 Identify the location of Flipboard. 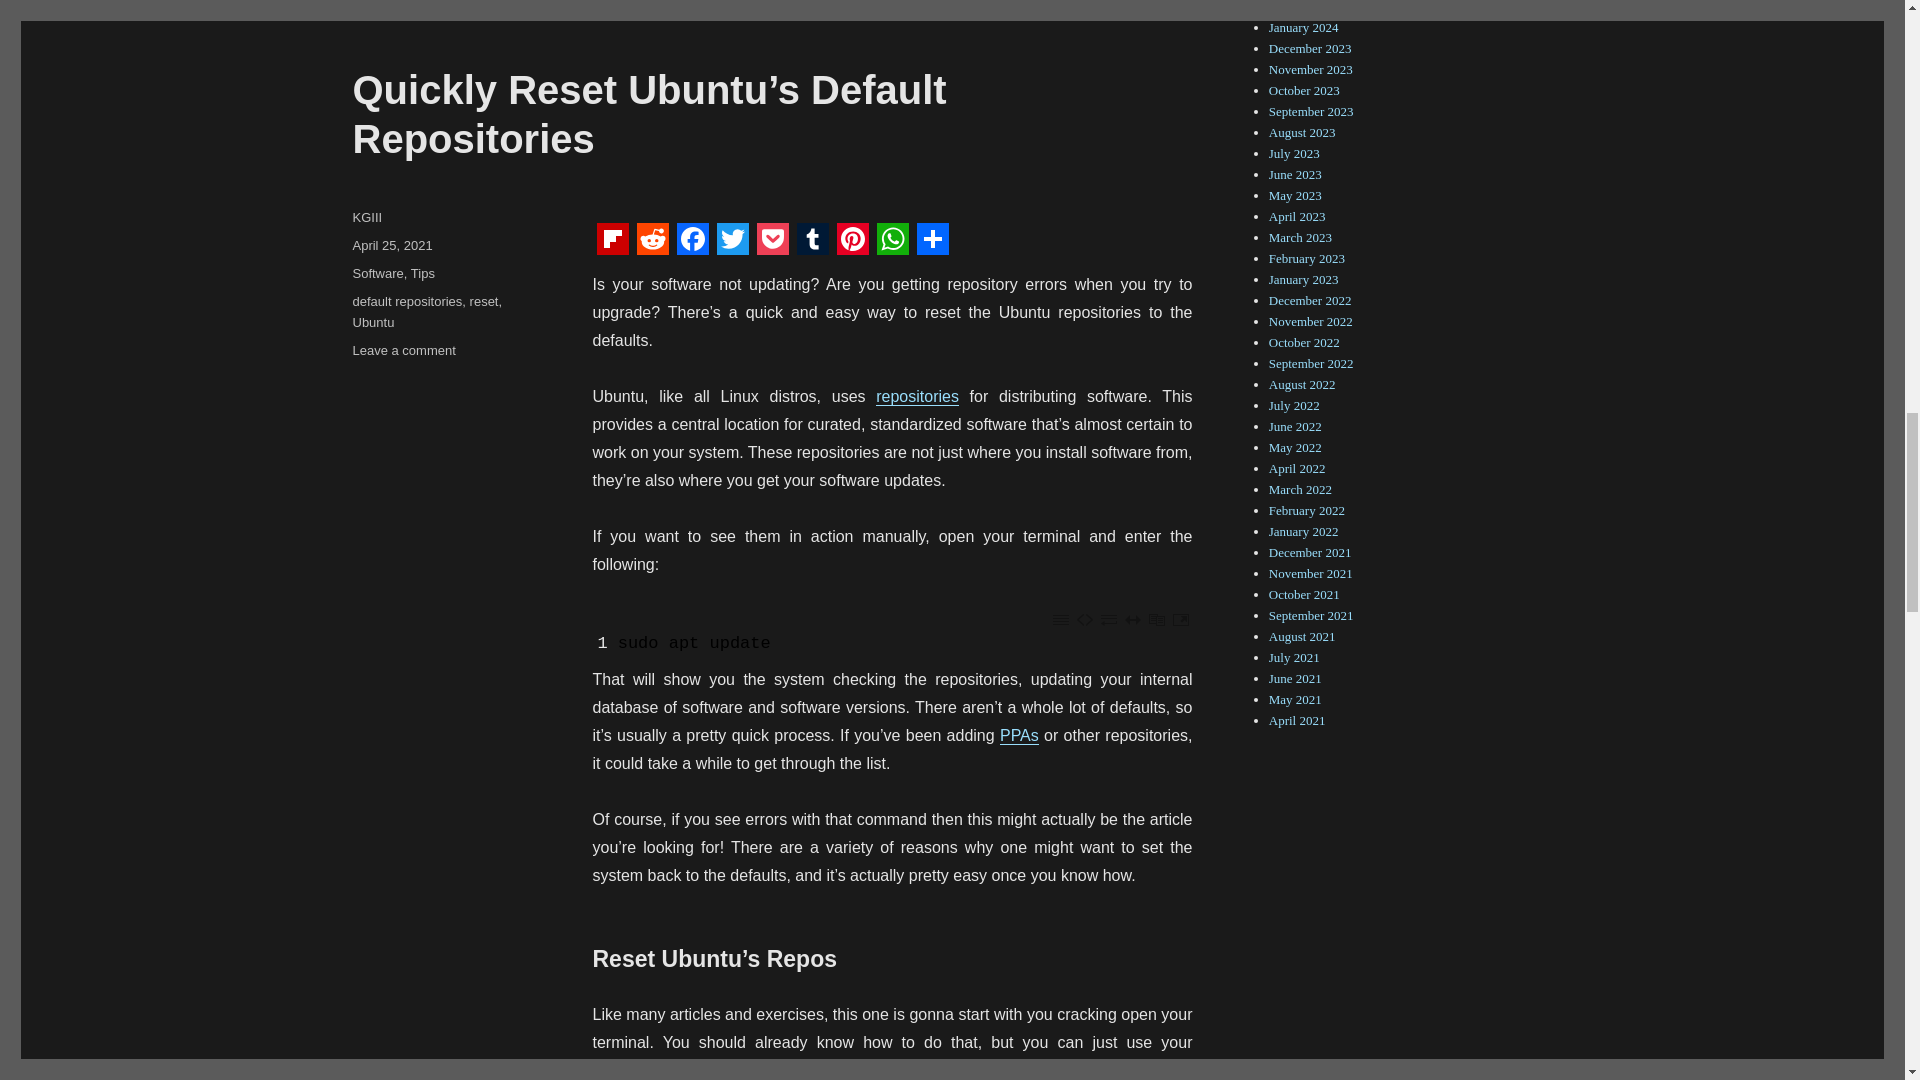
(611, 238).